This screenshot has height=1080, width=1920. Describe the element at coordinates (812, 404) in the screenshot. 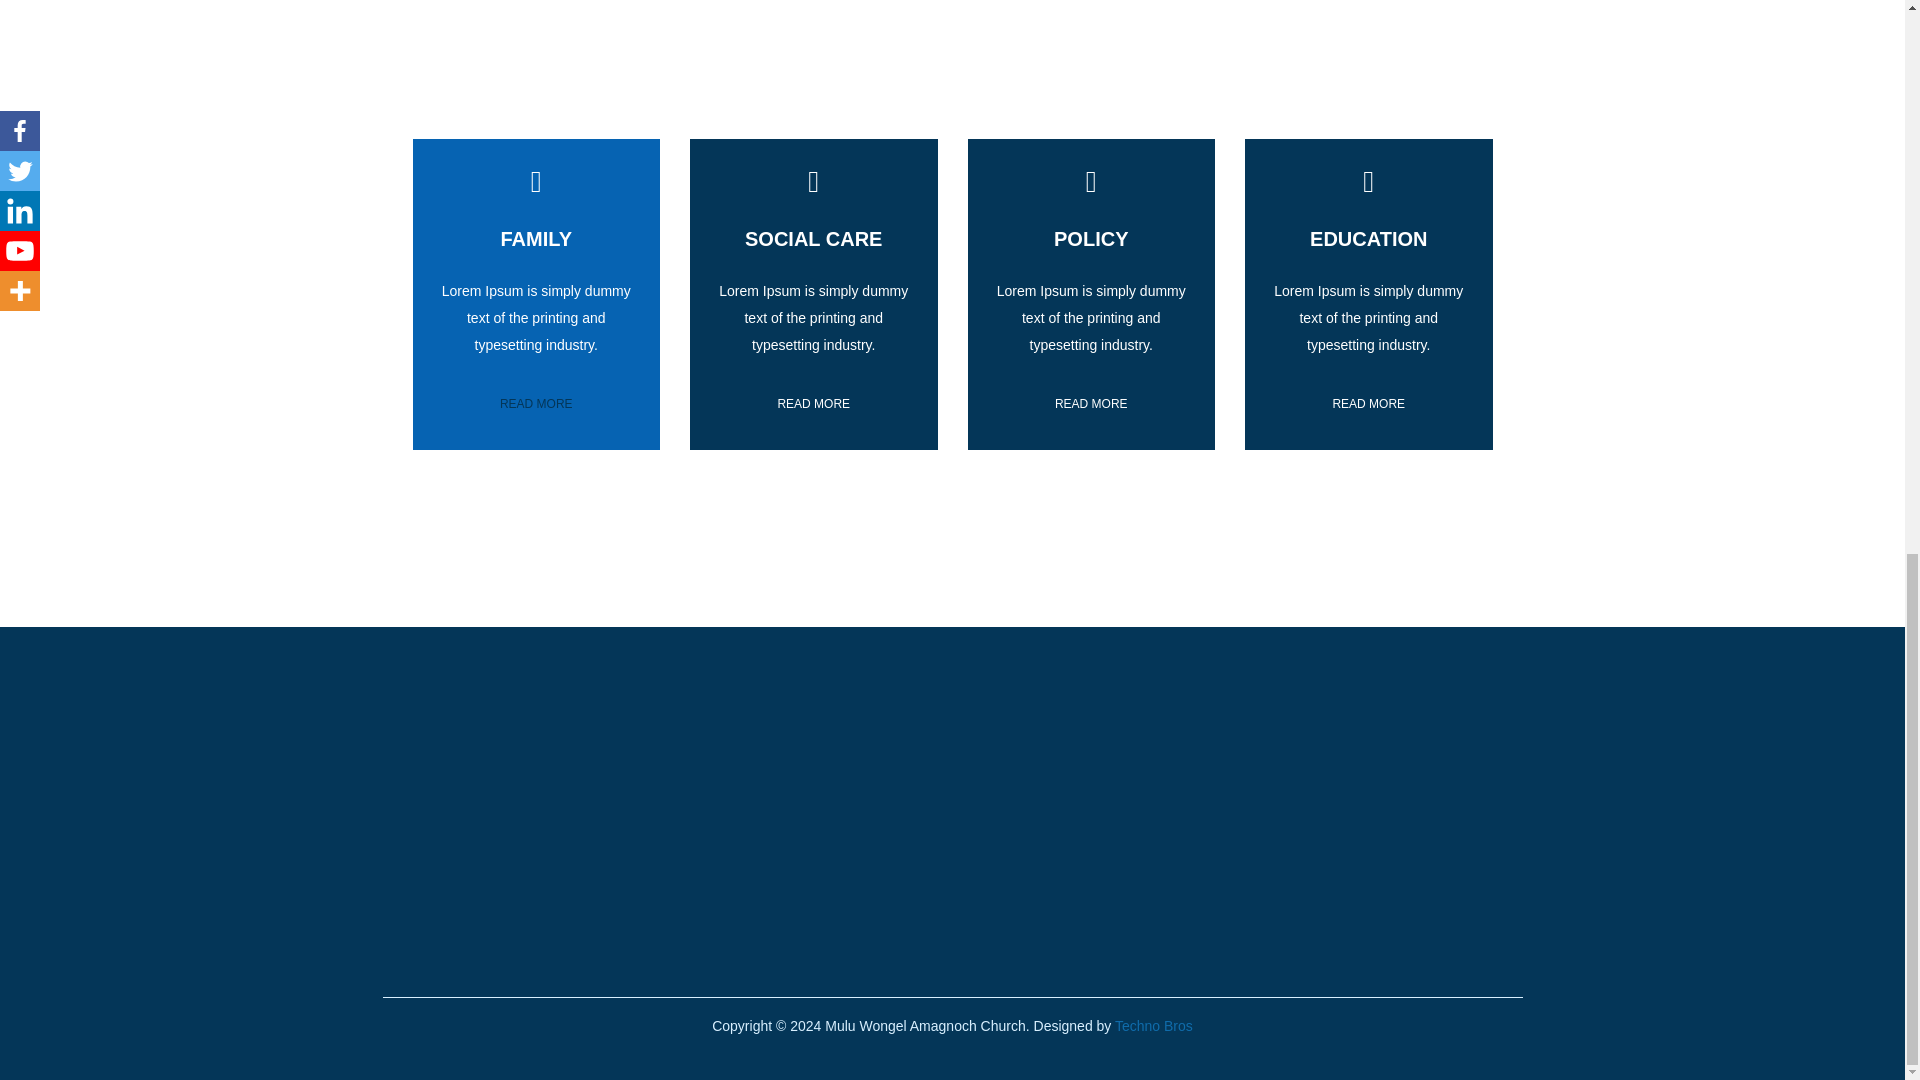

I see `READ MORE` at that location.